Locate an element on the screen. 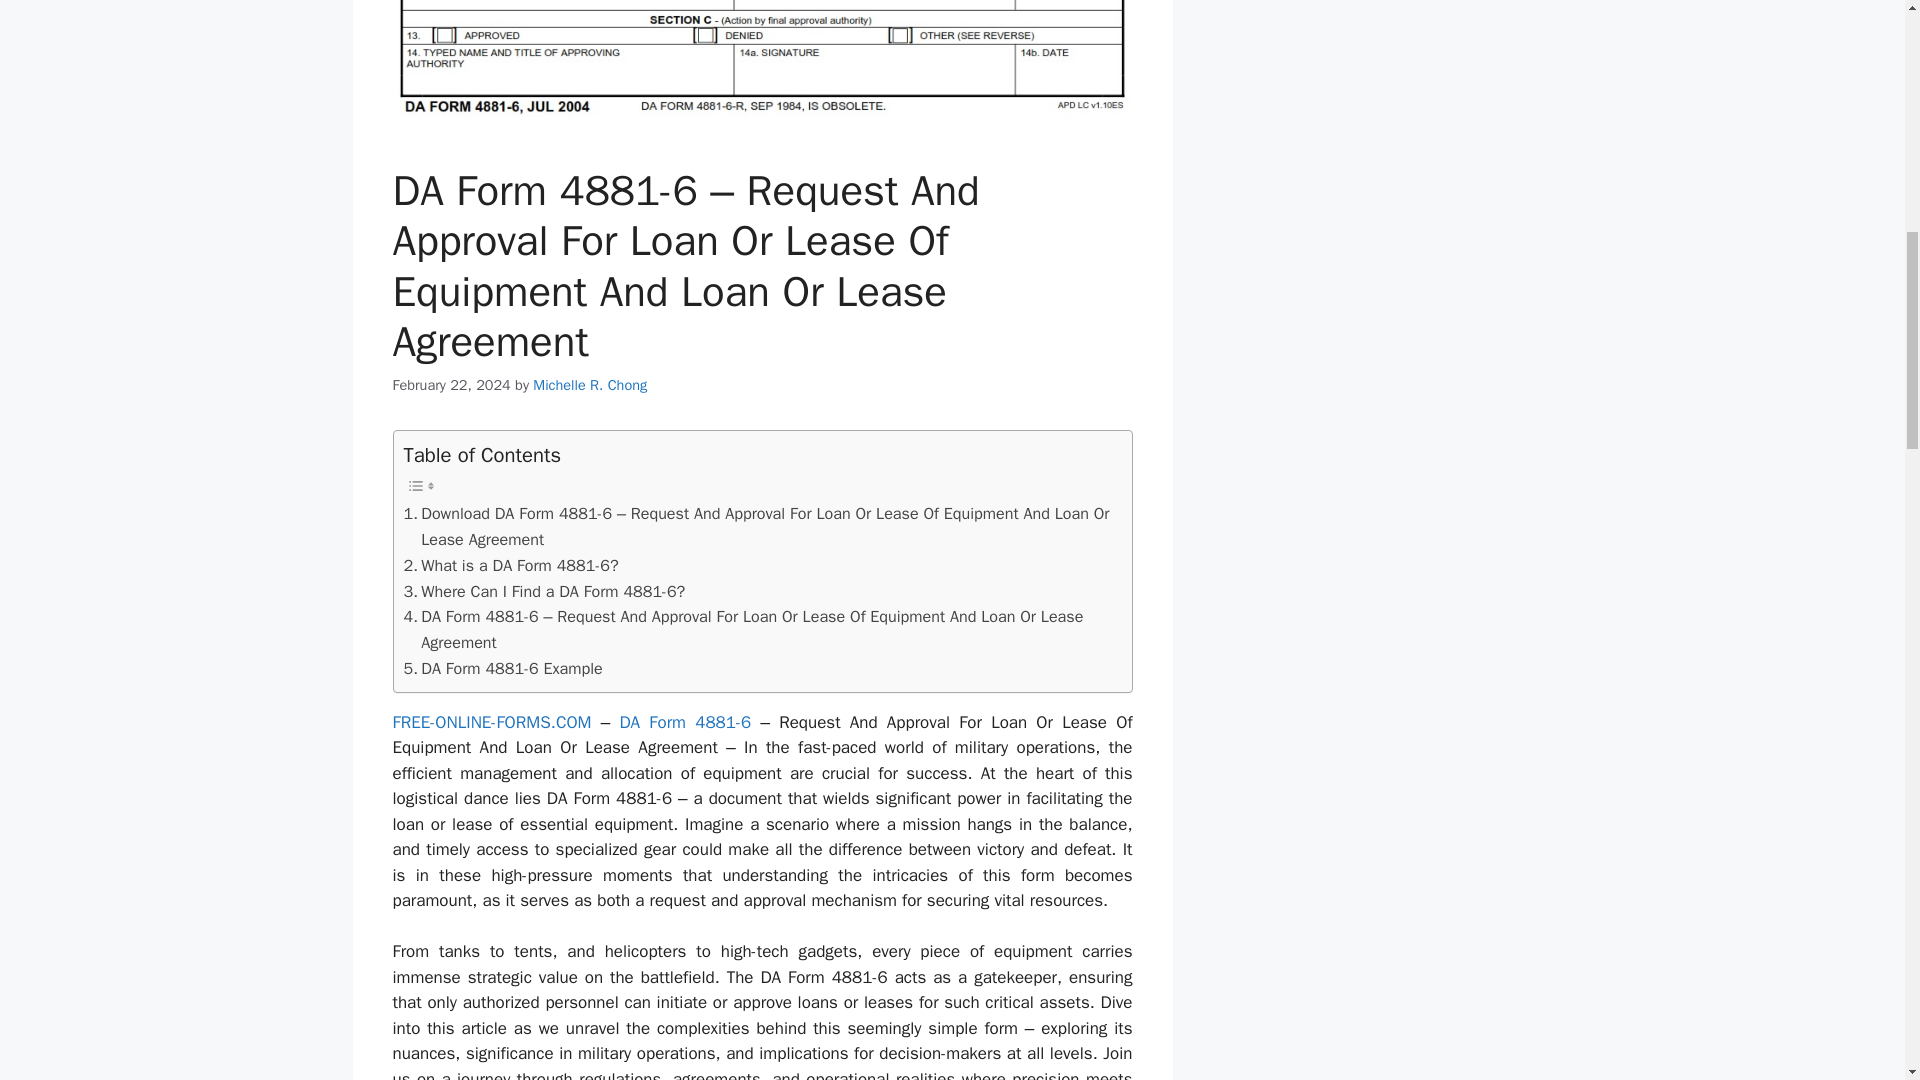 Image resolution: width=1920 pixels, height=1080 pixels. View all posts by Michelle R. Chong is located at coordinates (590, 384).